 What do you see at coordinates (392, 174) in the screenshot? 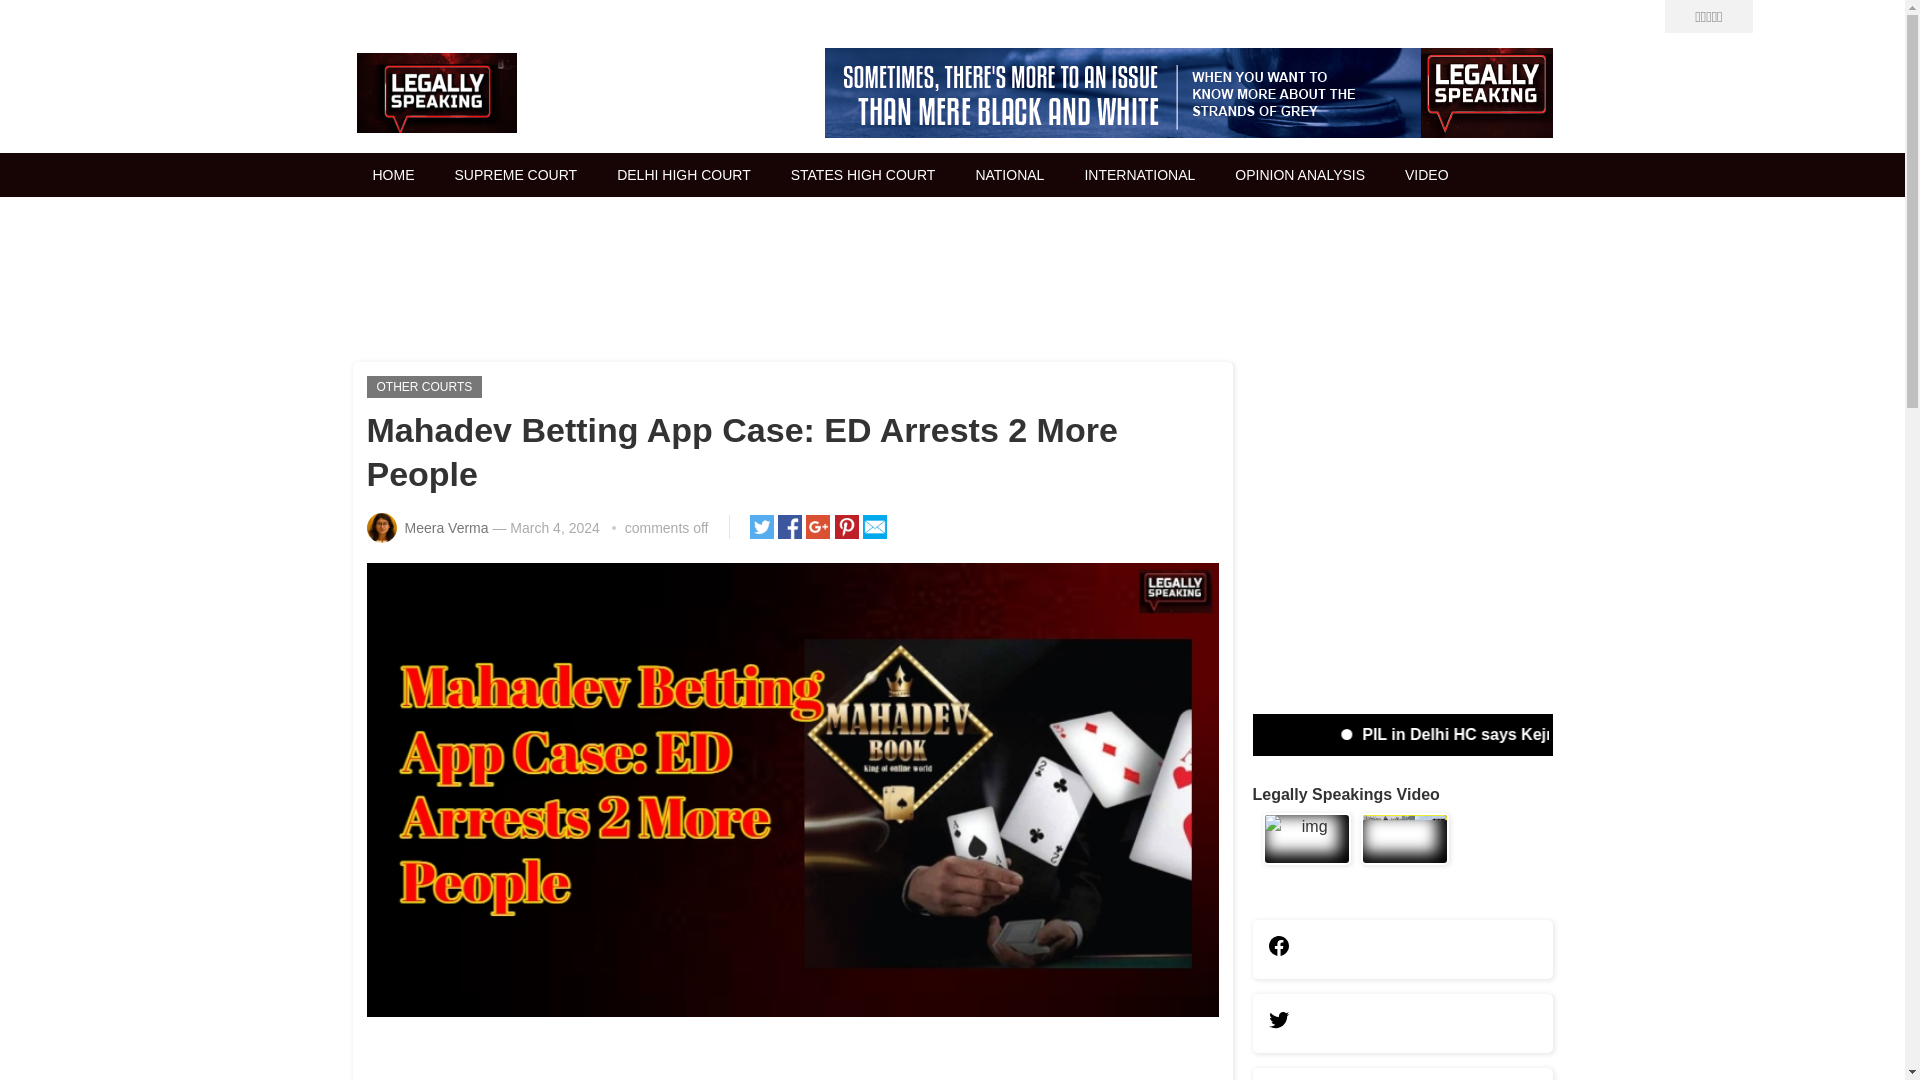
I see `HOME` at bounding box center [392, 174].